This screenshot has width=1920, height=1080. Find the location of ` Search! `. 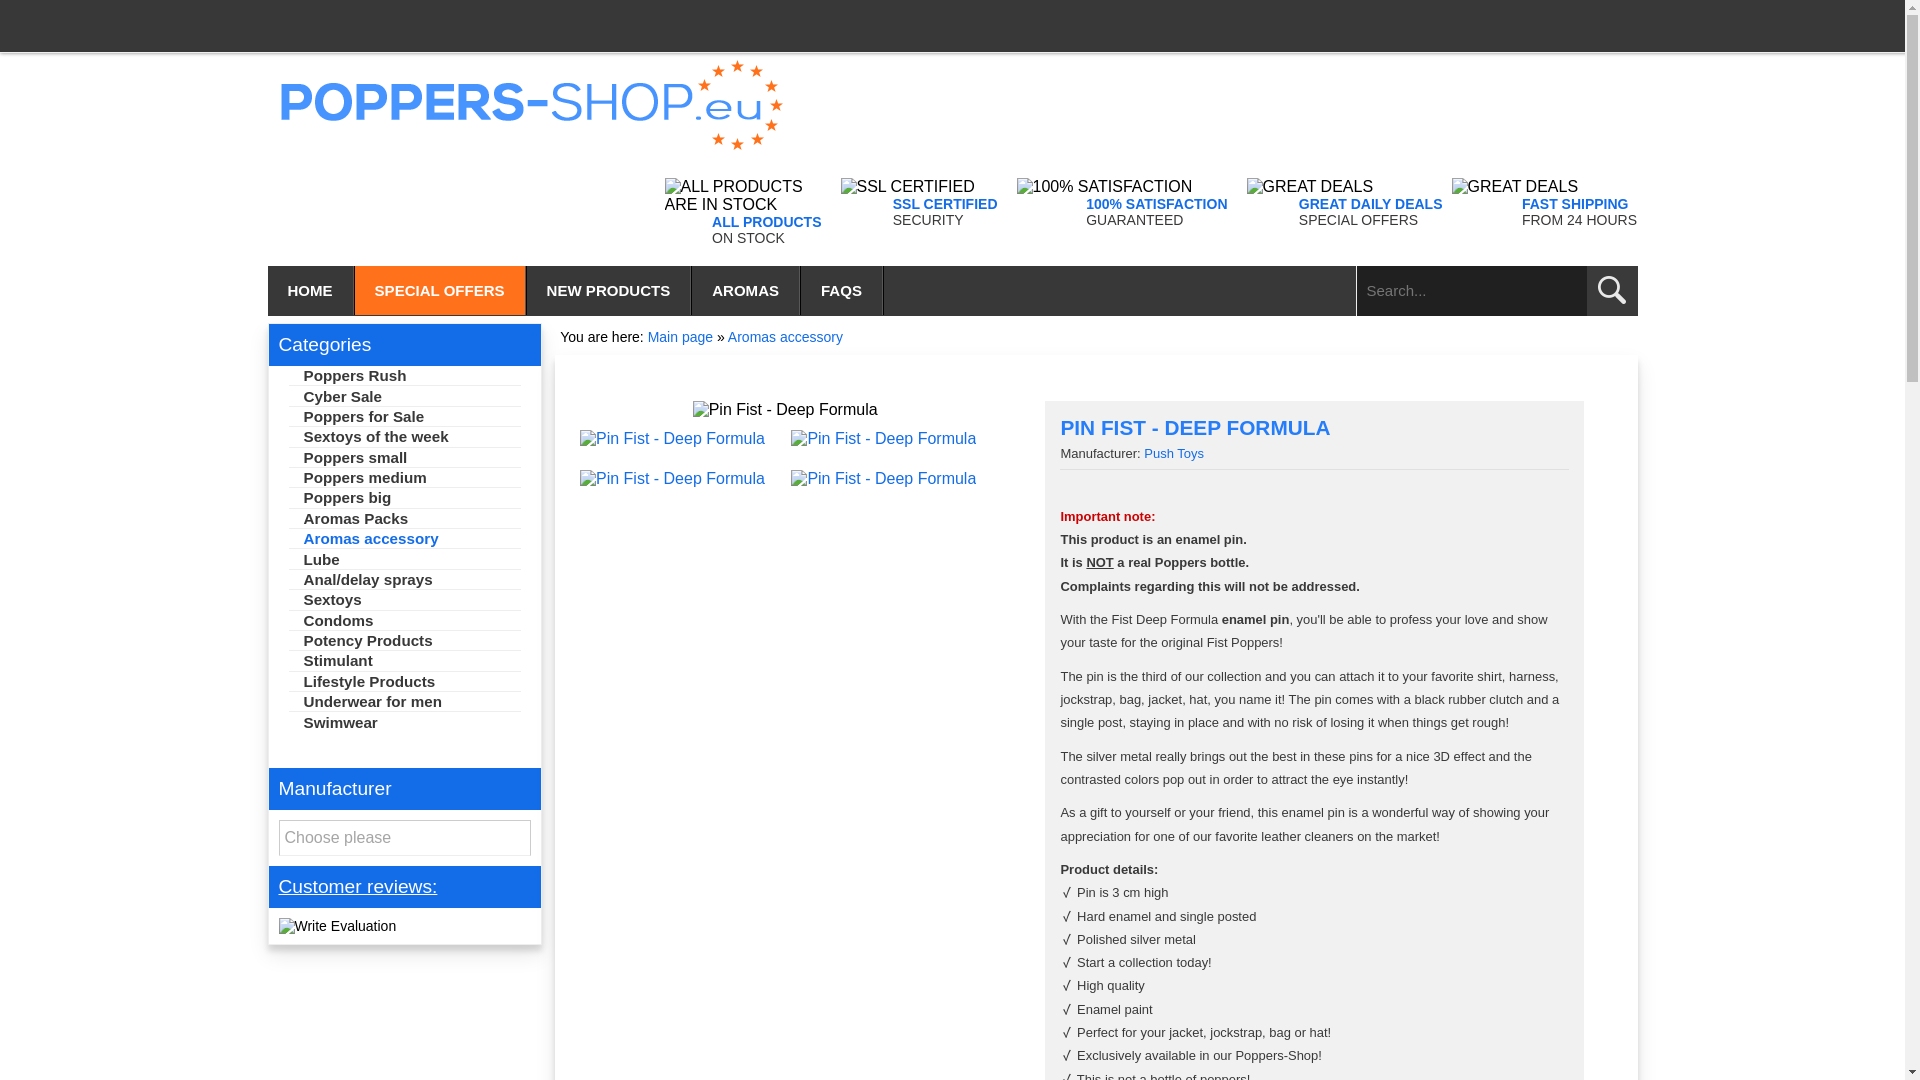

 Search!  is located at coordinates (1611, 290).